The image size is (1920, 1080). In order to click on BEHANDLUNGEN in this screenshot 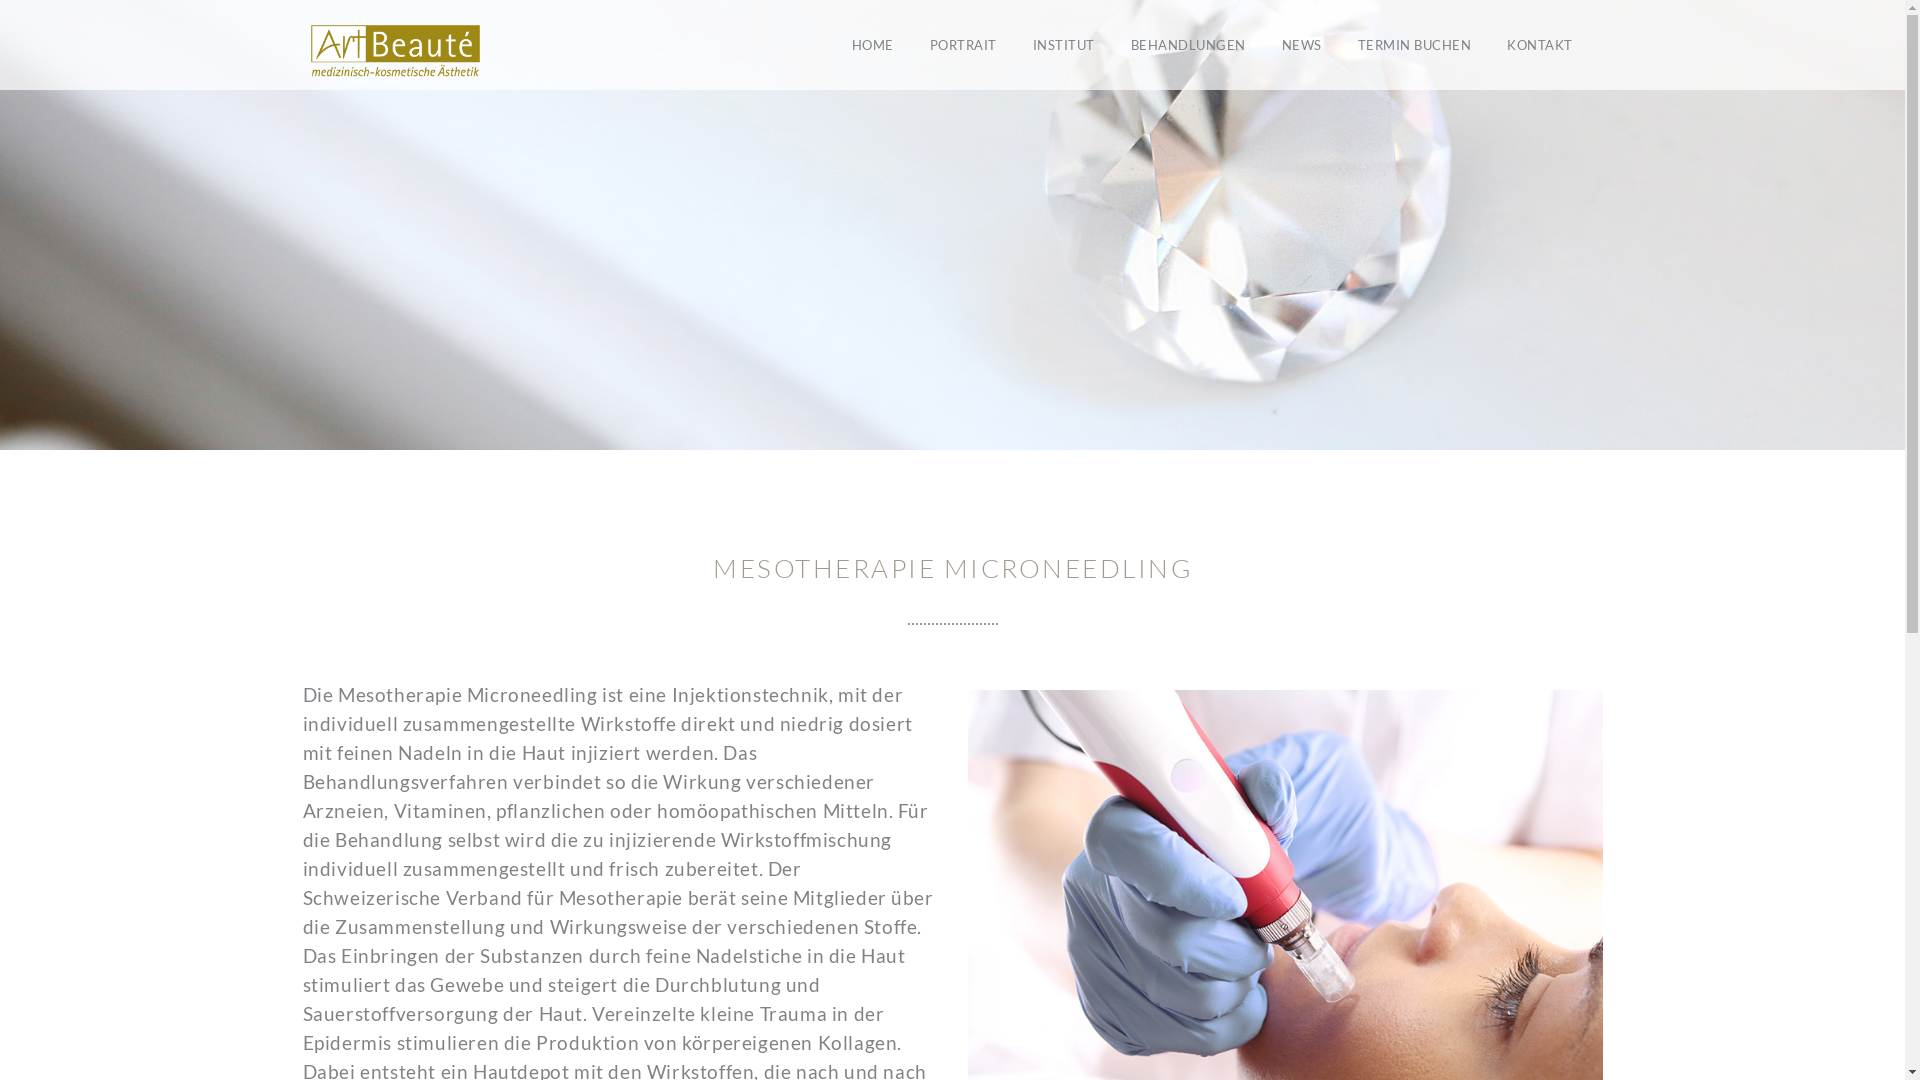, I will do `click(1188, 45)`.